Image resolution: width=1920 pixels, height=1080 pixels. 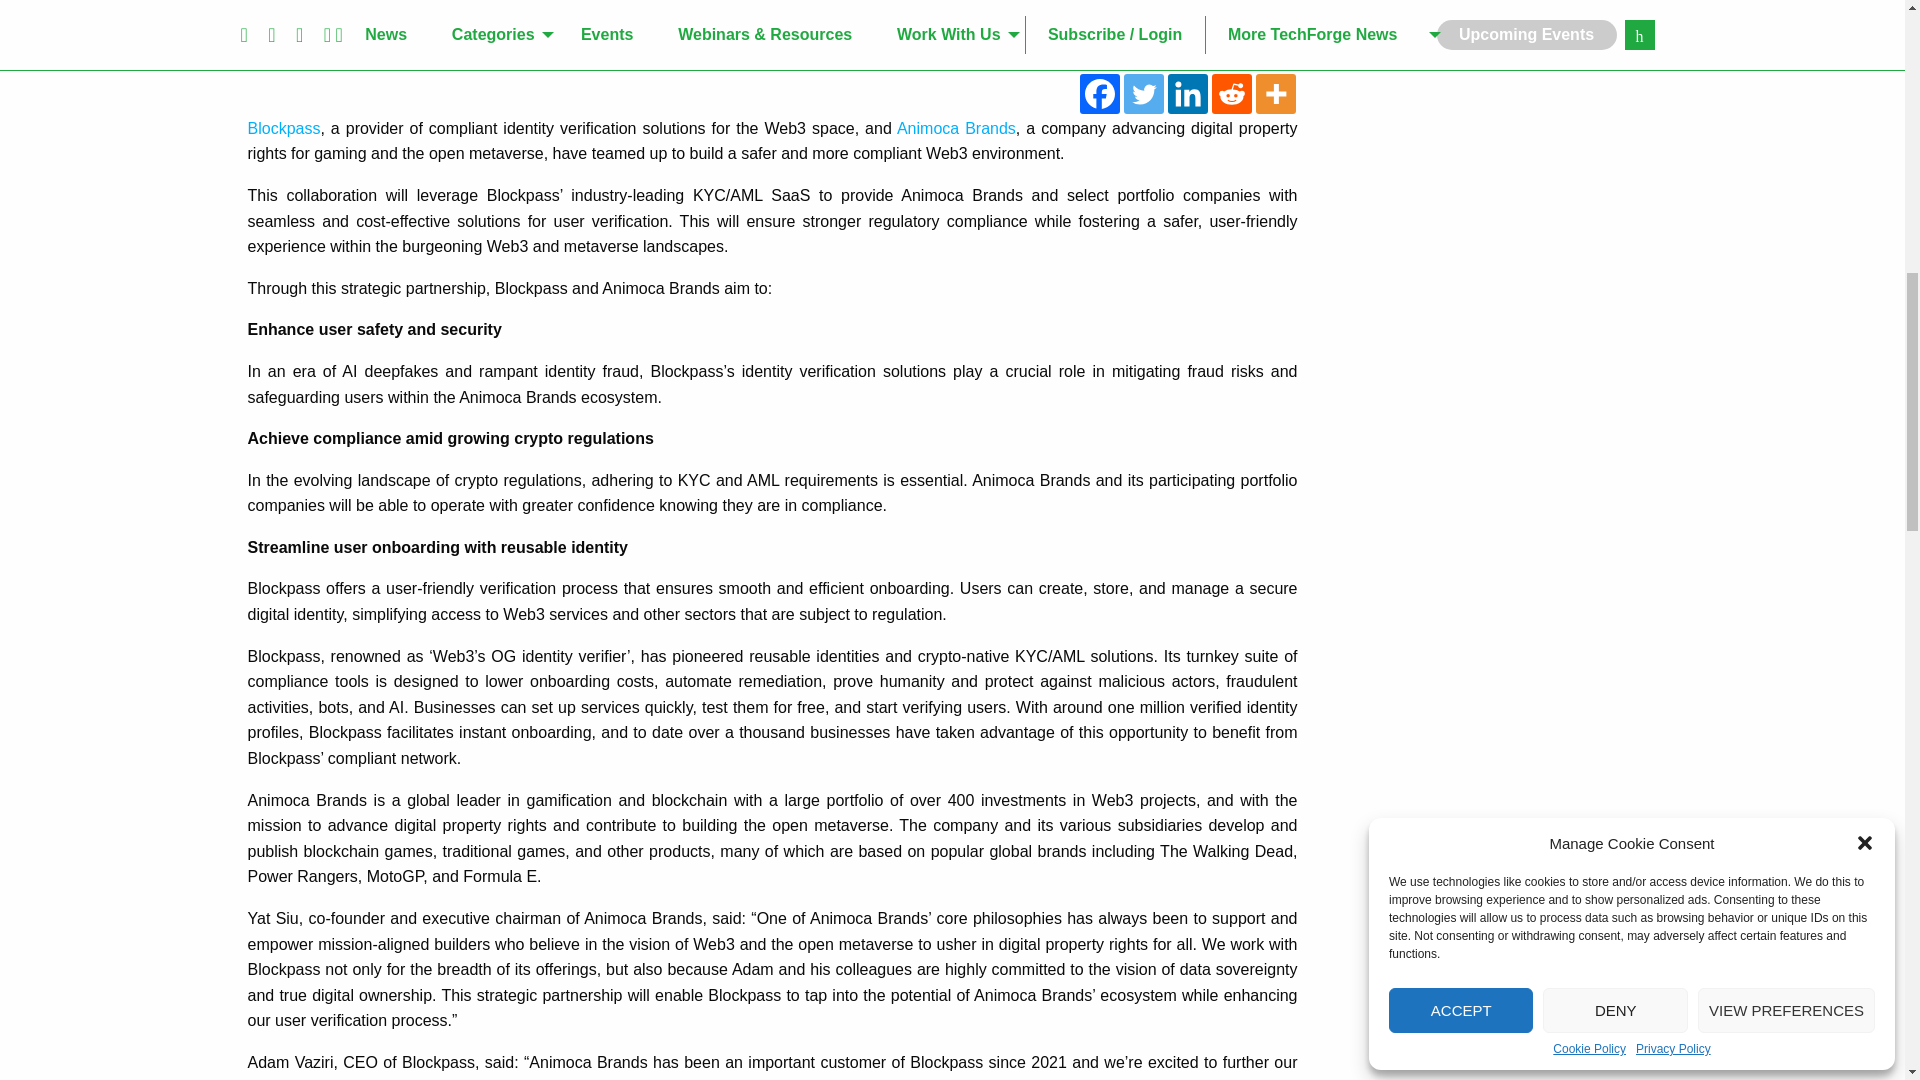 I want to click on Facebook, so click(x=1099, y=94).